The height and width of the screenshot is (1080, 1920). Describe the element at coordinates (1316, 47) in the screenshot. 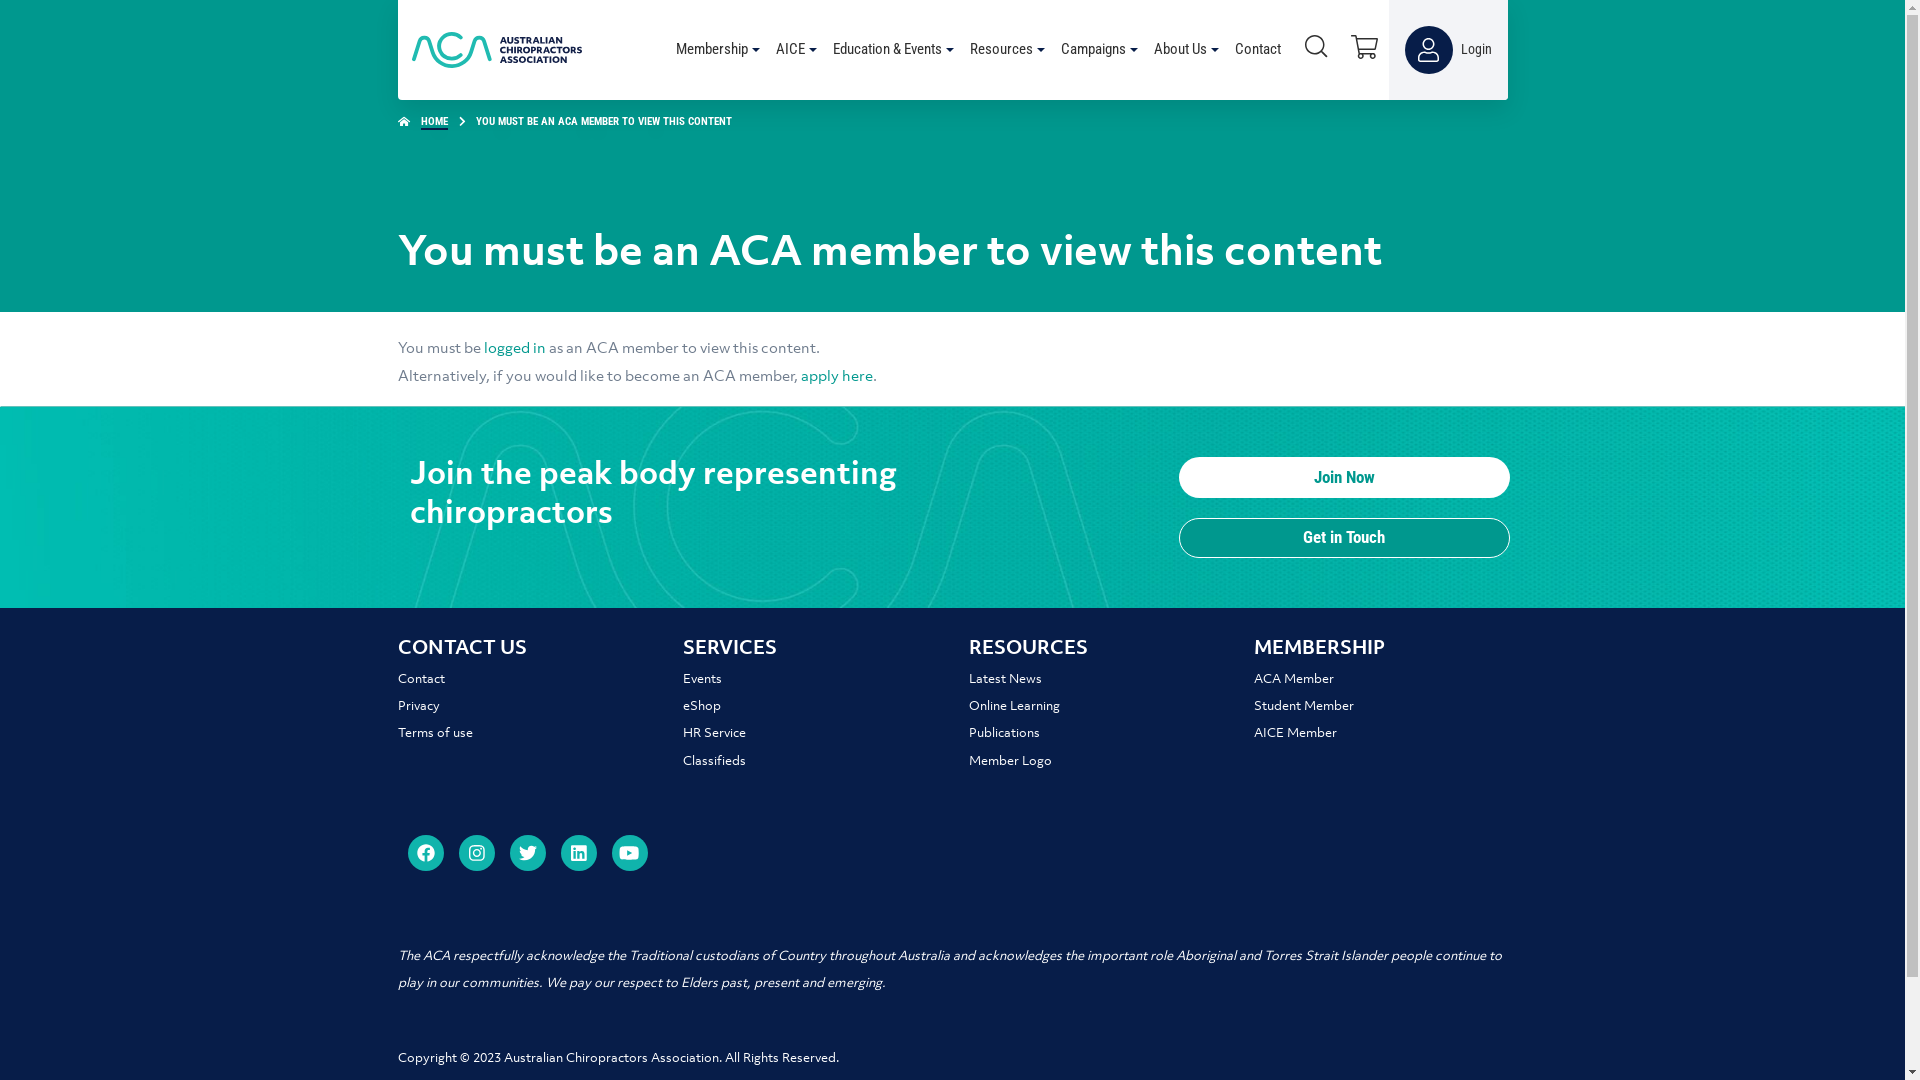

I see `Search` at that location.